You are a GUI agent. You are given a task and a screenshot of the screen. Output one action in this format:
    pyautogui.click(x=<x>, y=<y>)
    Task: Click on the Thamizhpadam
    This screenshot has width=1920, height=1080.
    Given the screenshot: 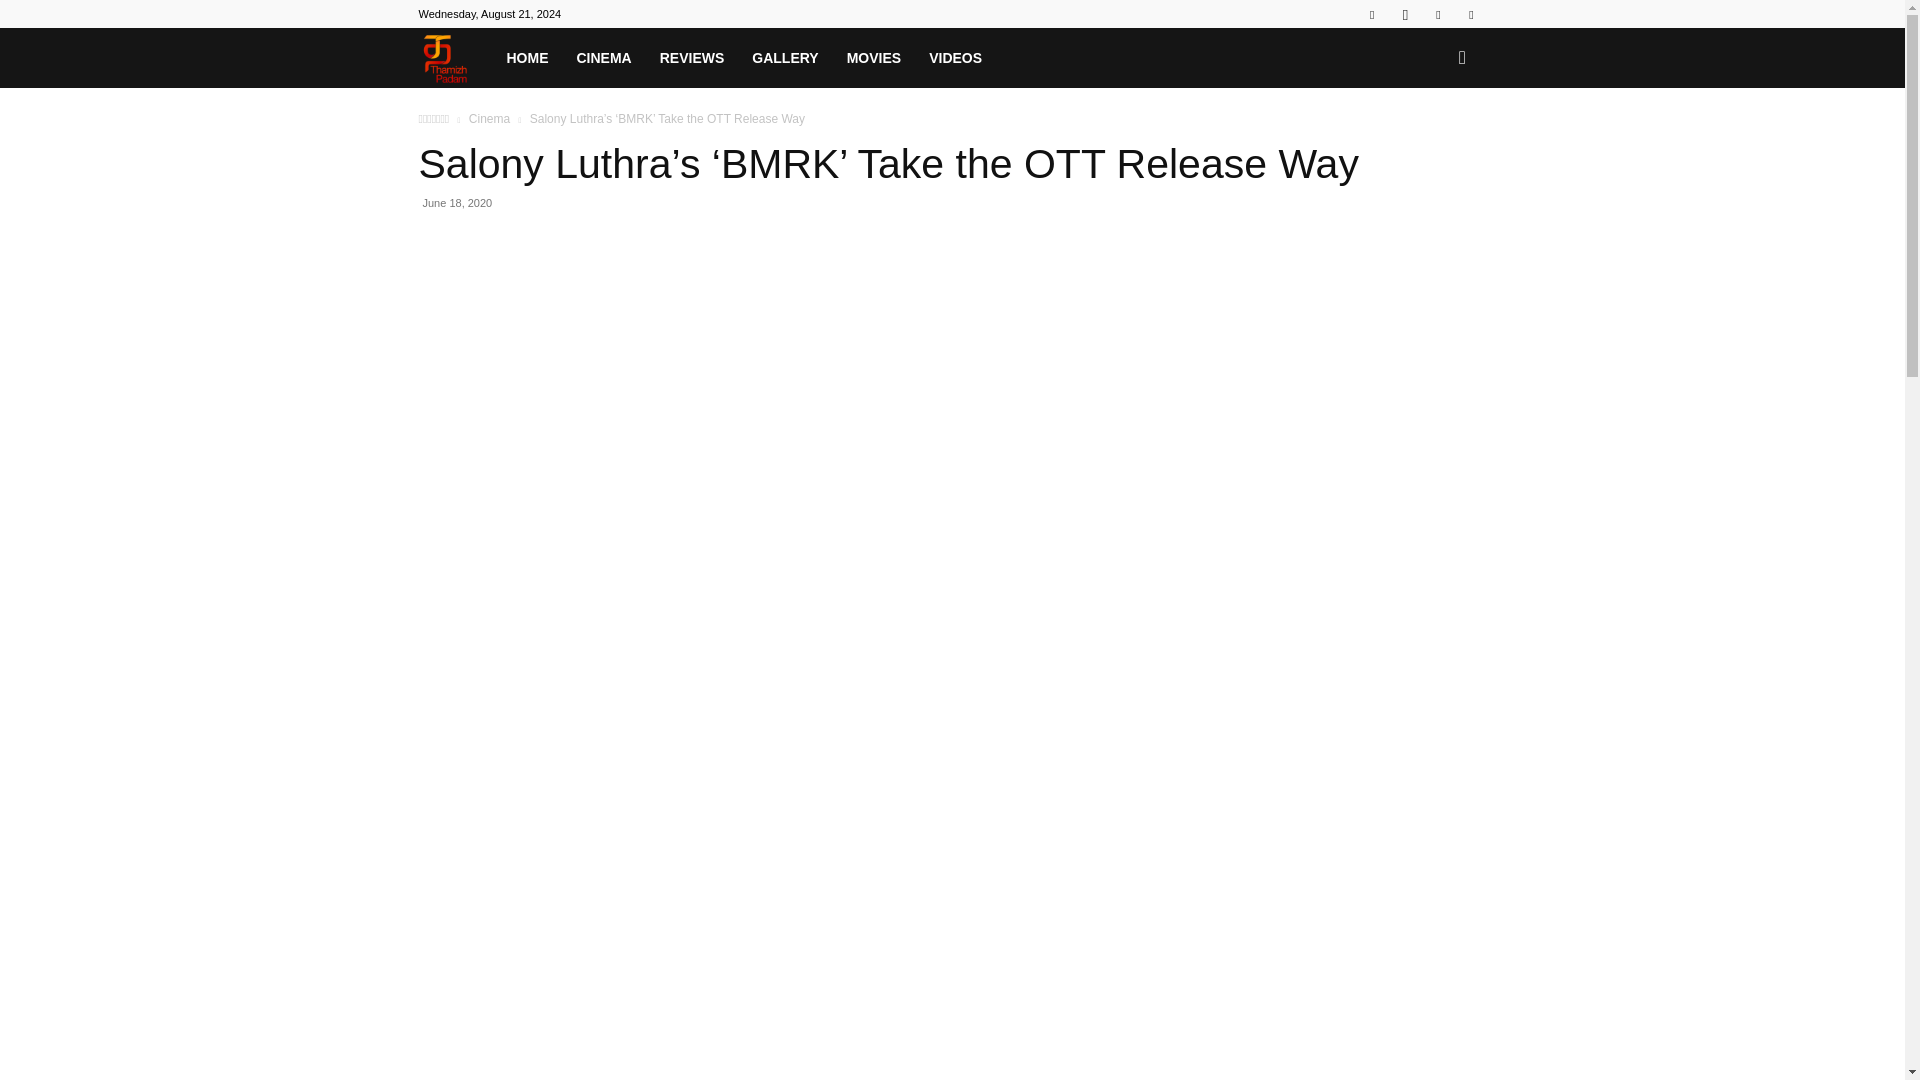 What is the action you would take?
    pyautogui.click(x=445, y=58)
    